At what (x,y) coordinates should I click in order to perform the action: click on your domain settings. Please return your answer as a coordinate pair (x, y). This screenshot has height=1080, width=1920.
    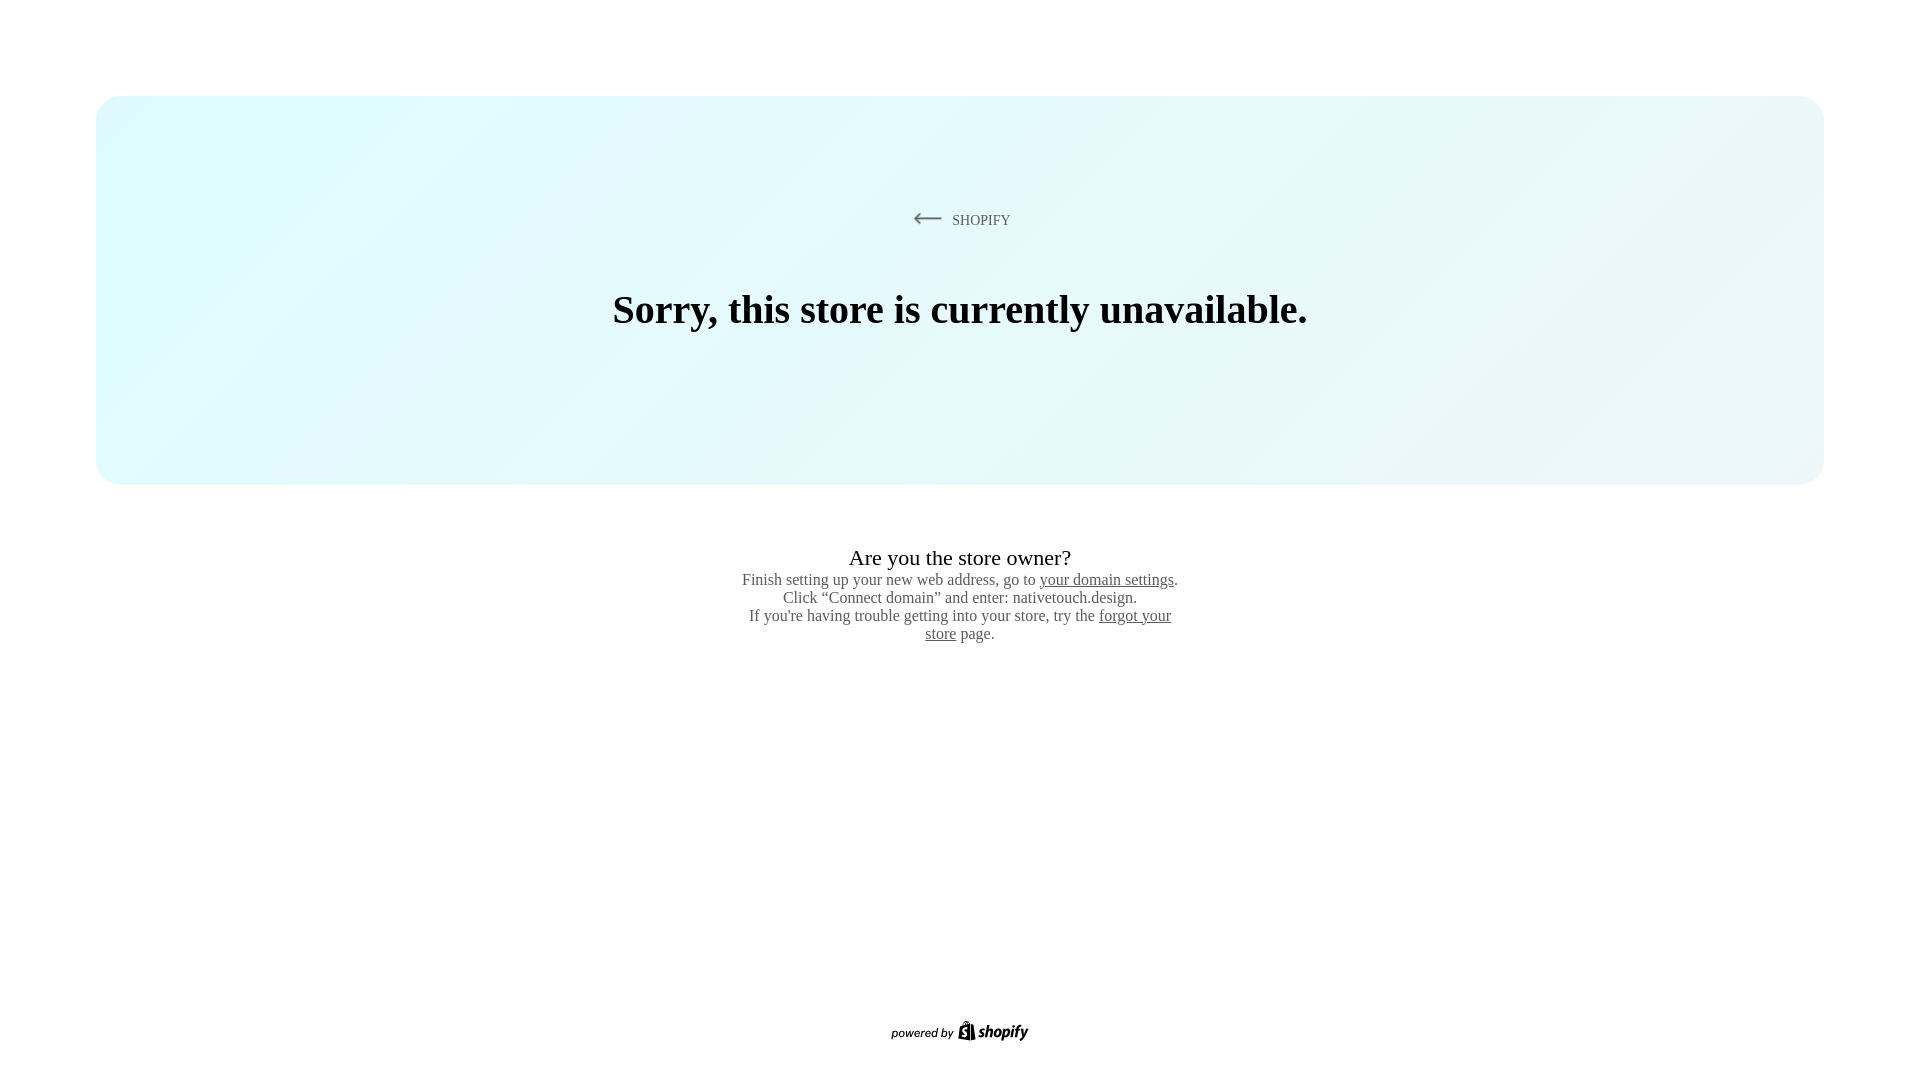
    Looking at the image, I should click on (1106, 579).